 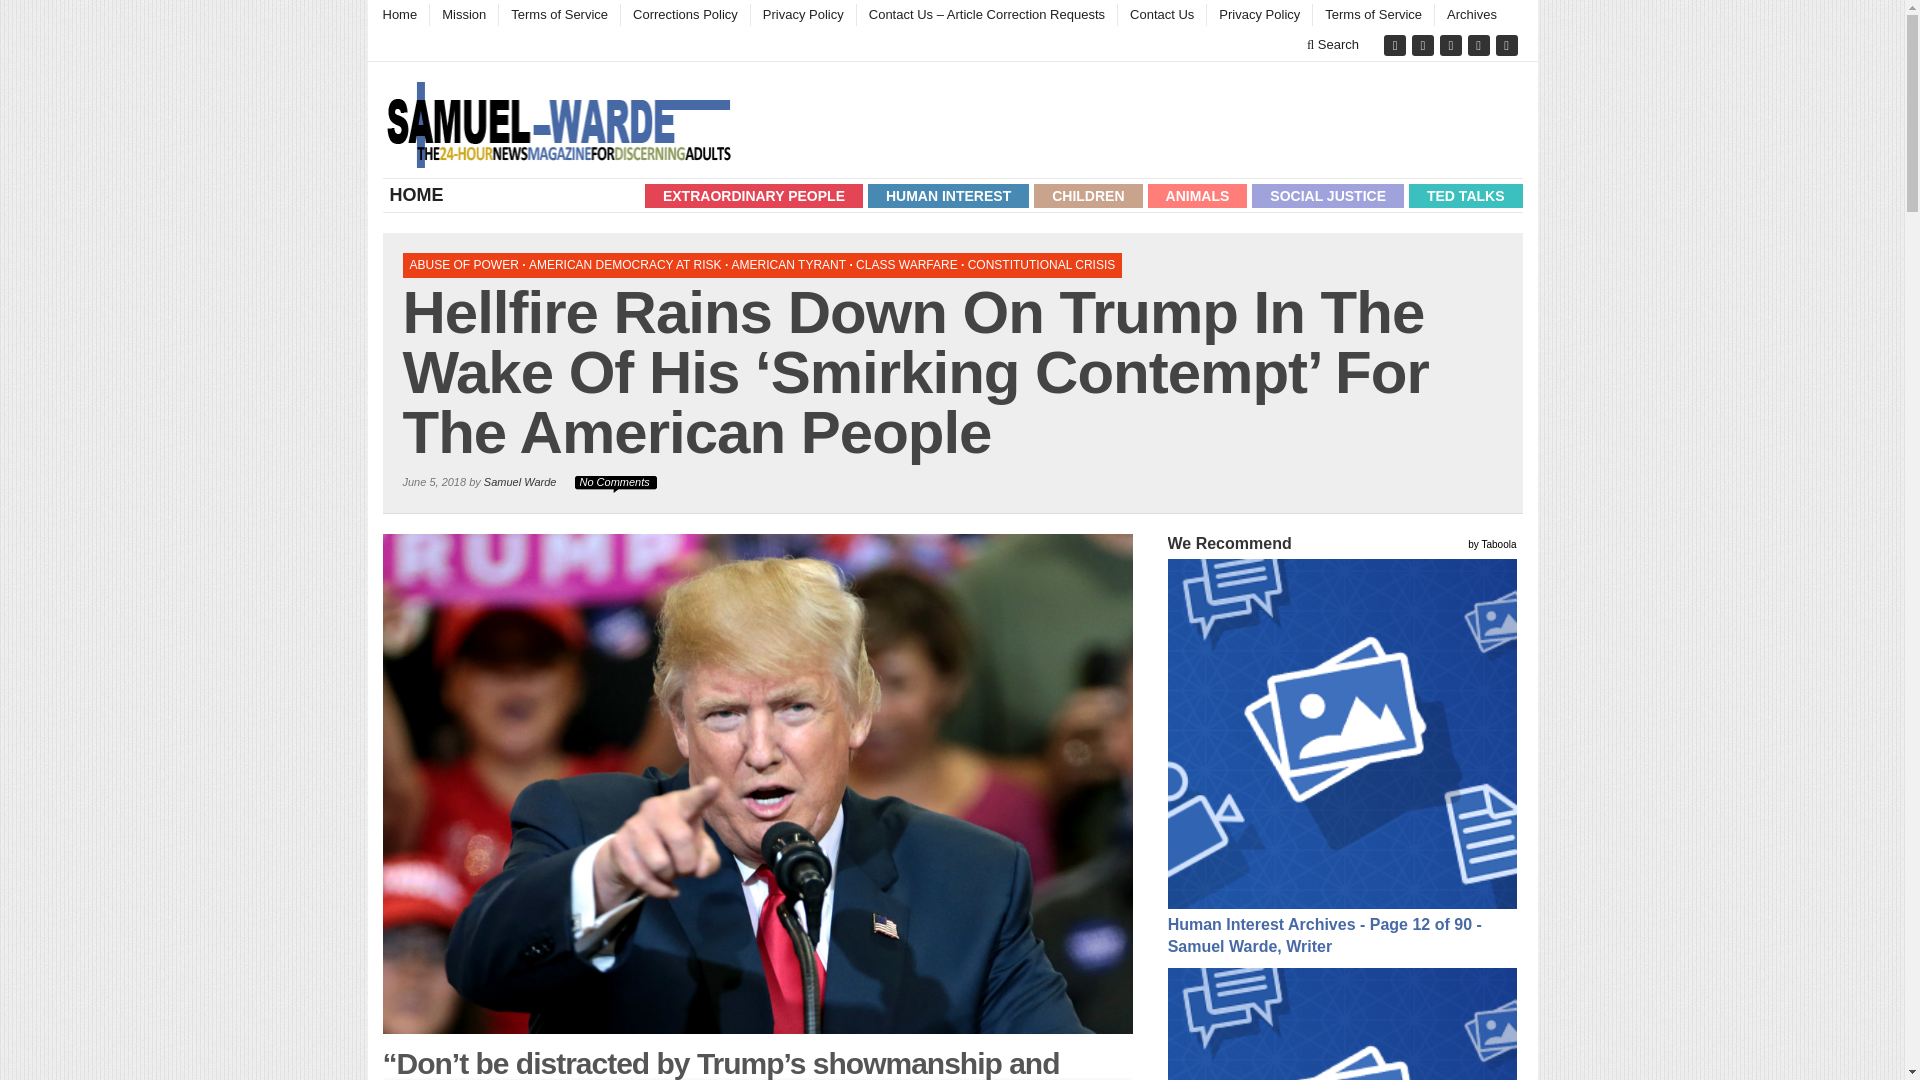 I want to click on AMERICAN TYRANT, so click(x=788, y=265).